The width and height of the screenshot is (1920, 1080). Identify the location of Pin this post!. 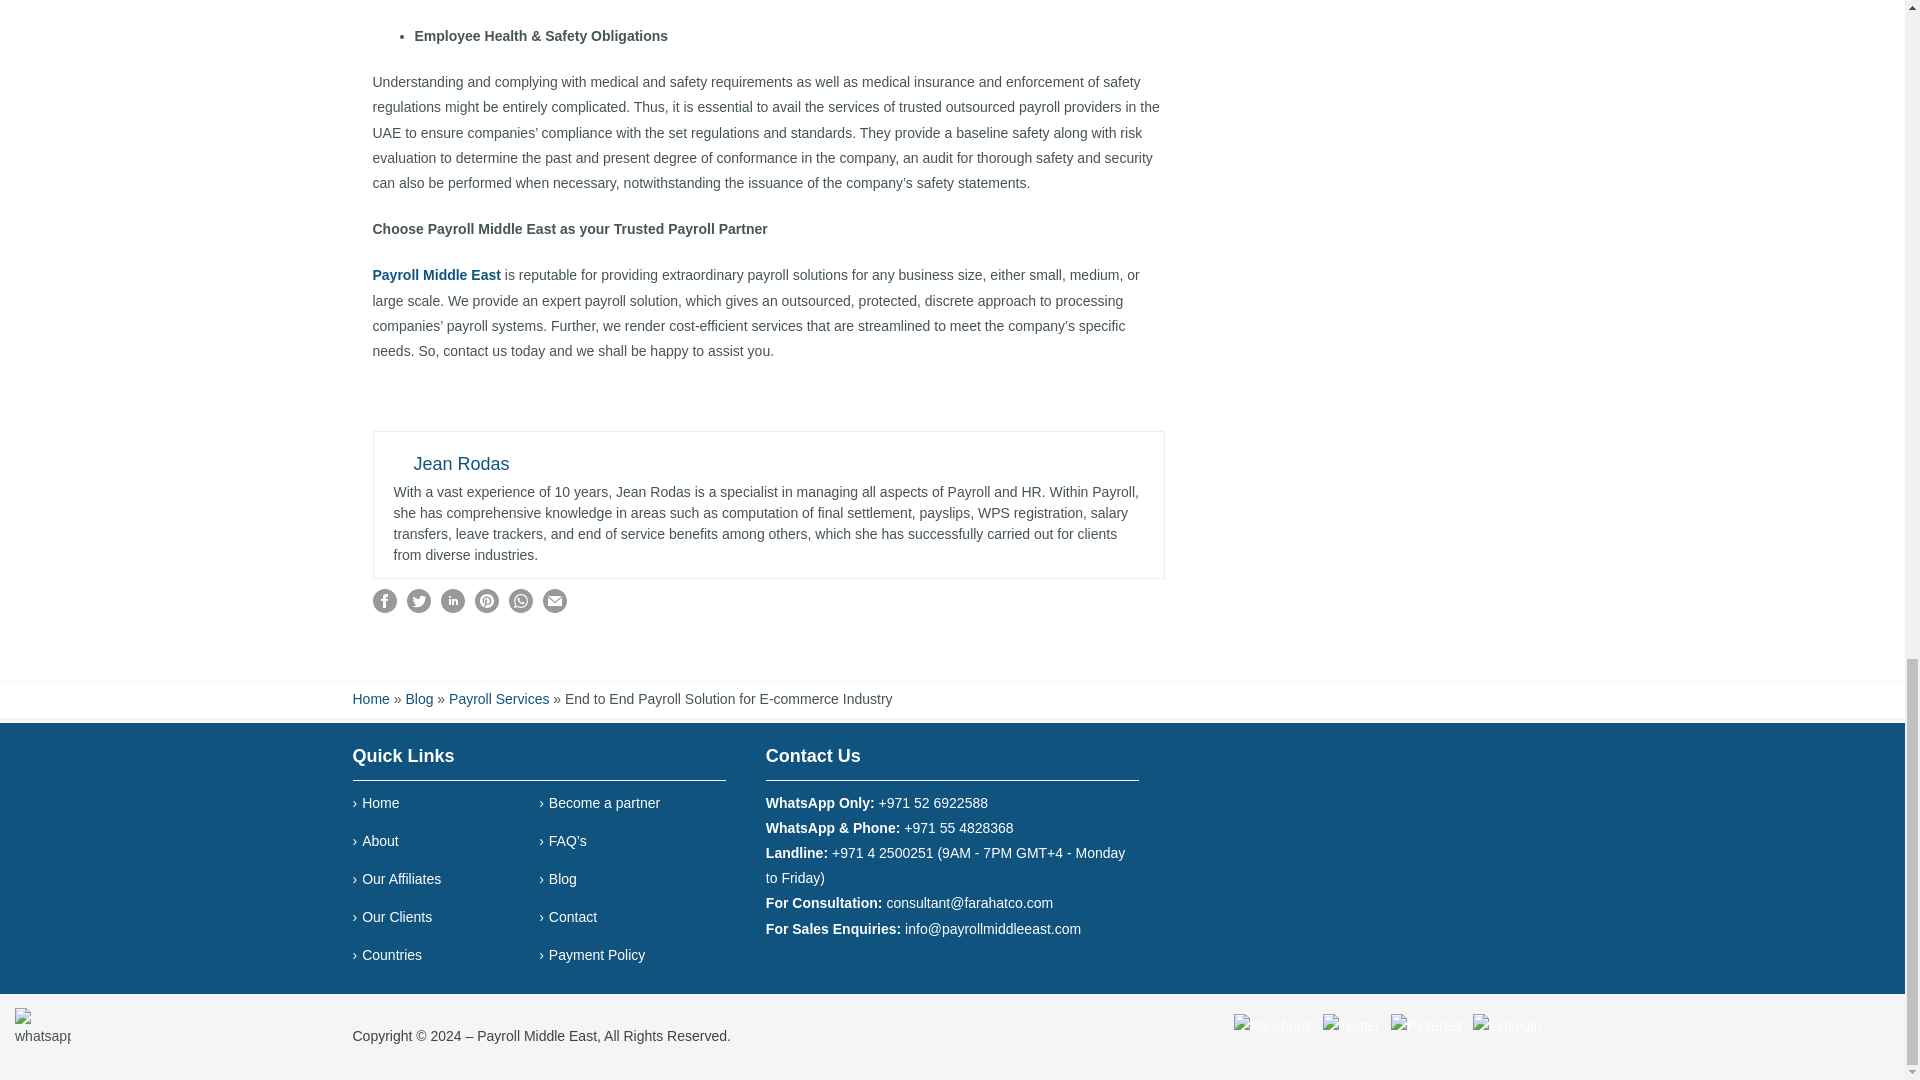
(486, 608).